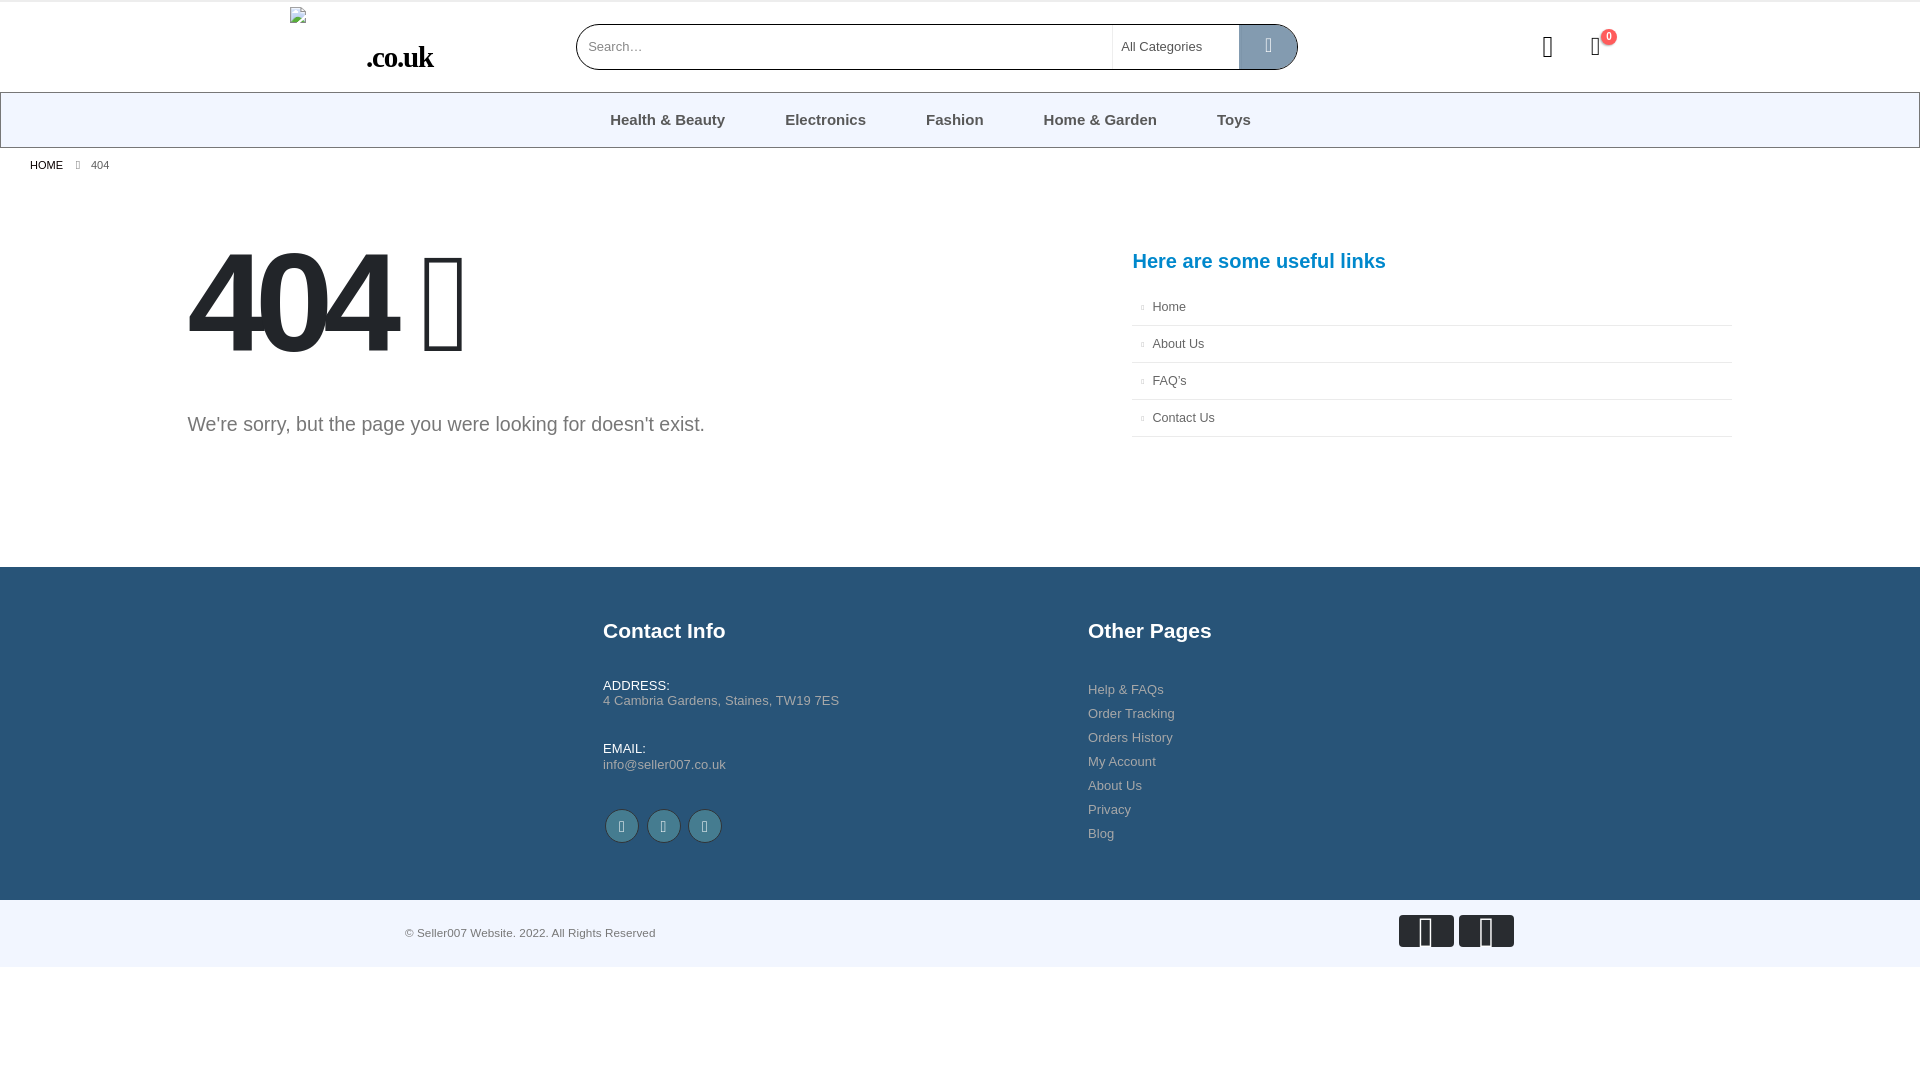  I want to click on Seller007 - Buy With Confidence, so click(330, 46).